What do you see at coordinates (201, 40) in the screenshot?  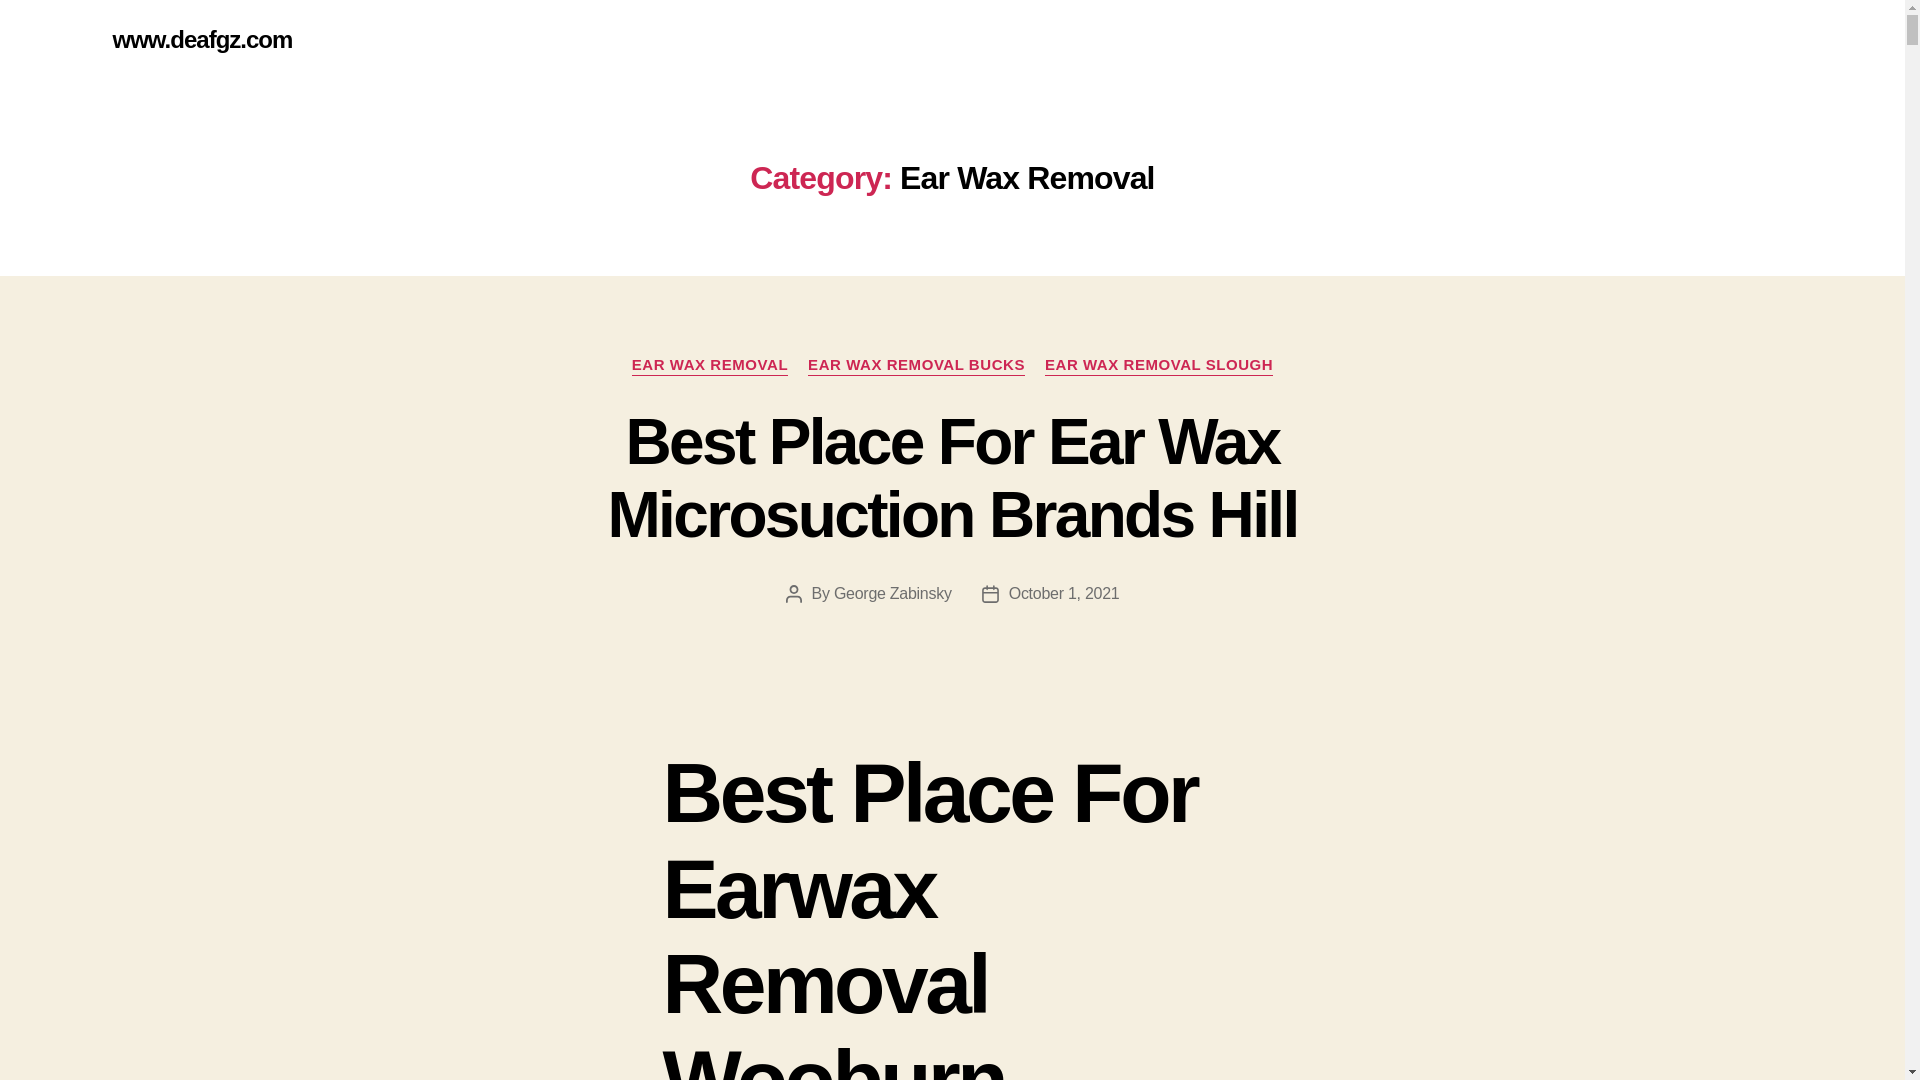 I see `www.deafgz.com` at bounding box center [201, 40].